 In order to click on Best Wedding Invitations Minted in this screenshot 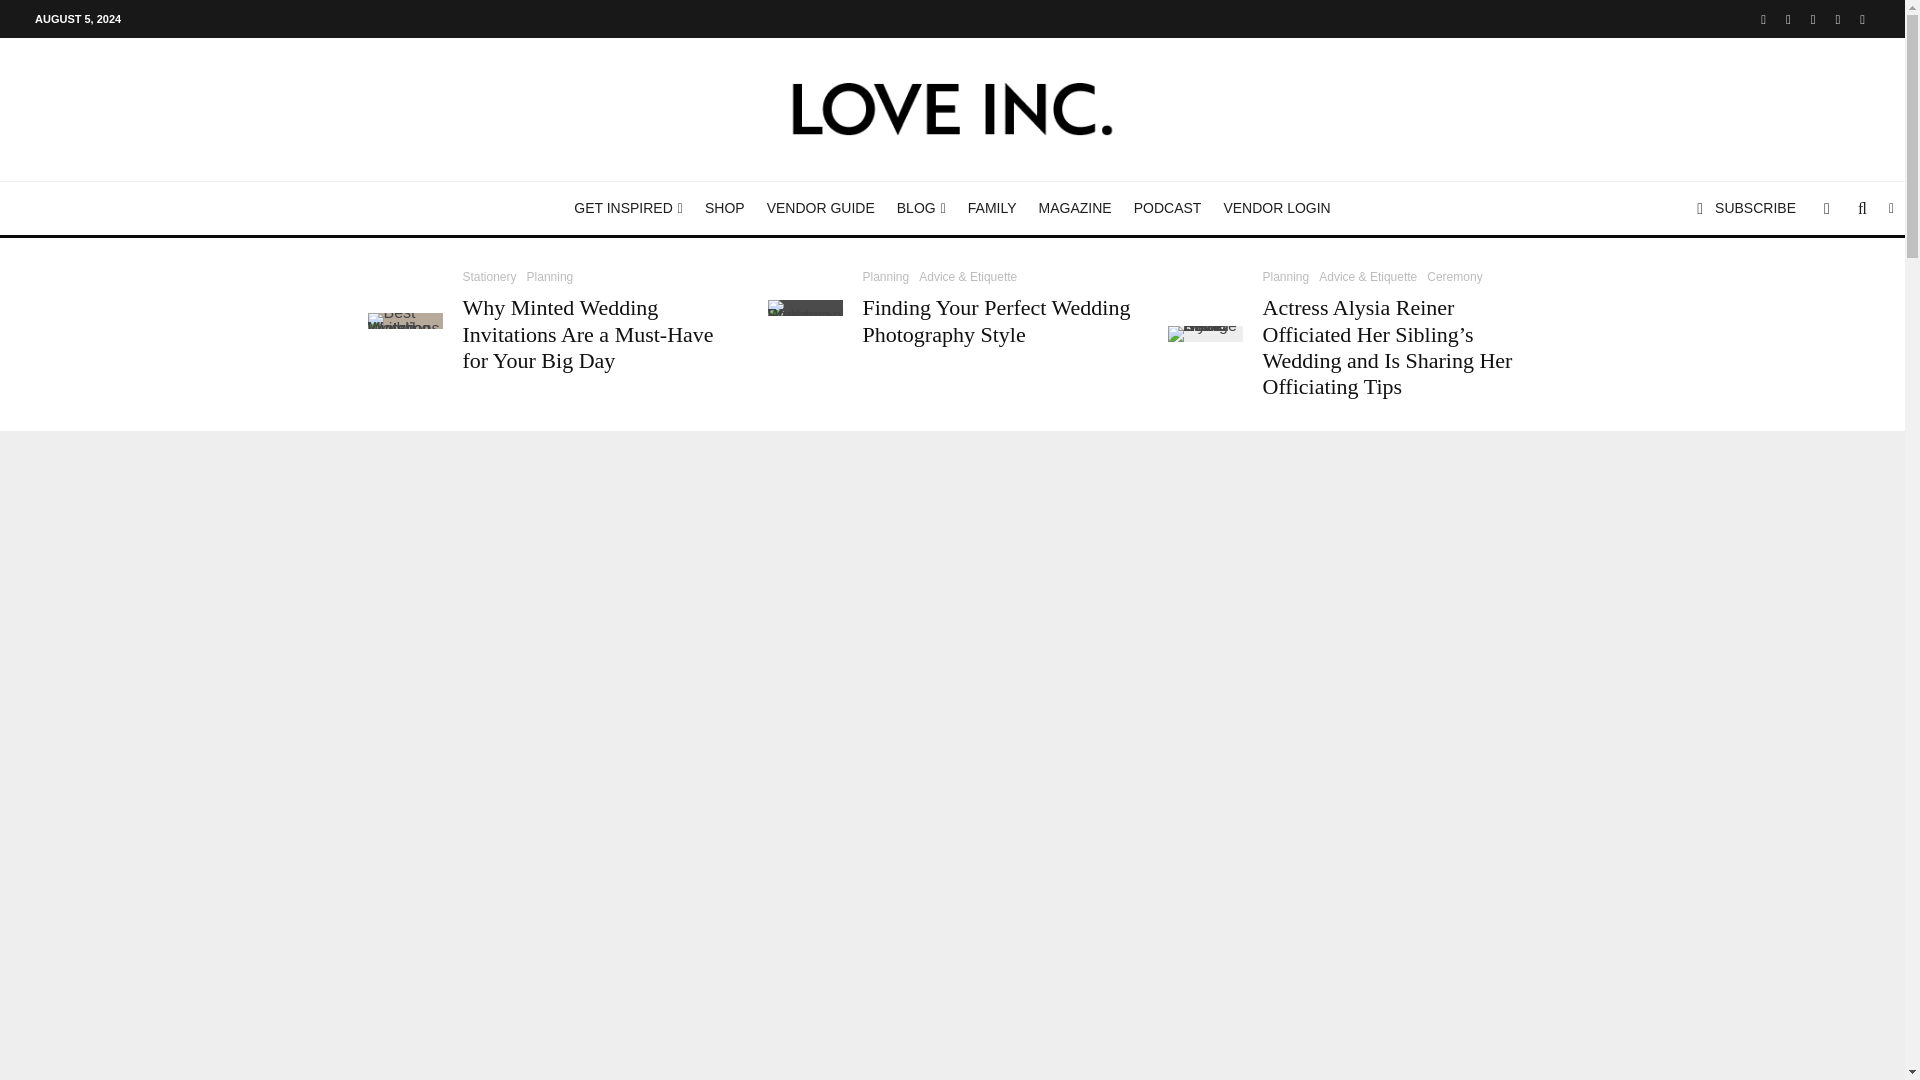, I will do `click(406, 321)`.